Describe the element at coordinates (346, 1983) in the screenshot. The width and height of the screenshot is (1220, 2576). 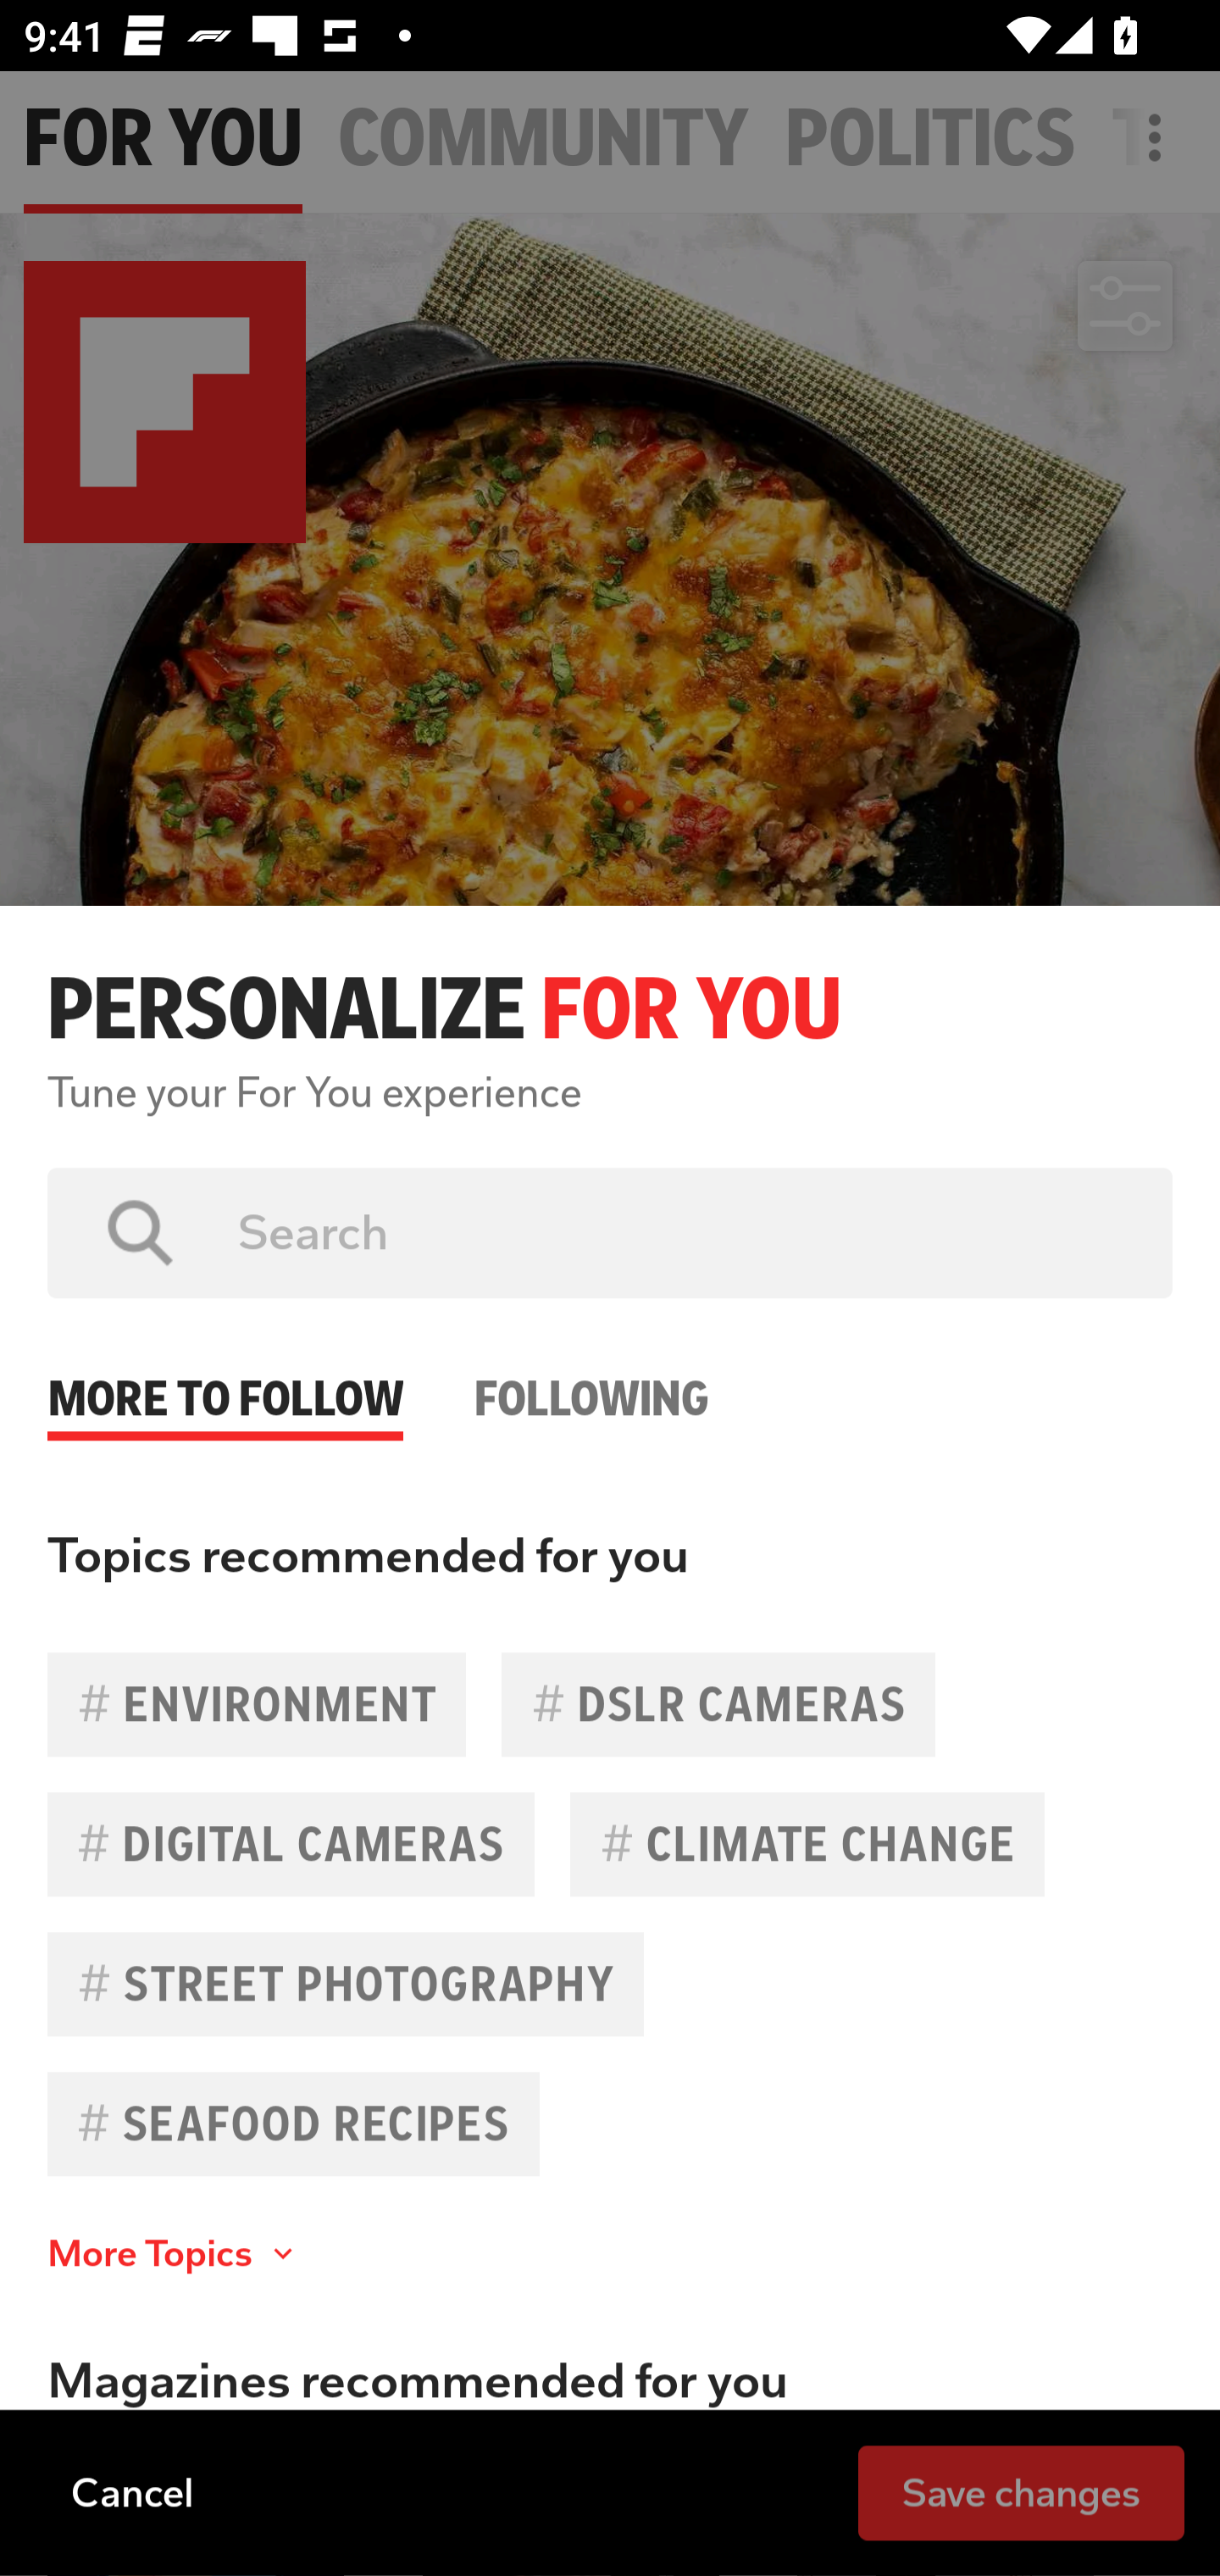
I see `# STREET PHOTOGRAPHY` at that location.